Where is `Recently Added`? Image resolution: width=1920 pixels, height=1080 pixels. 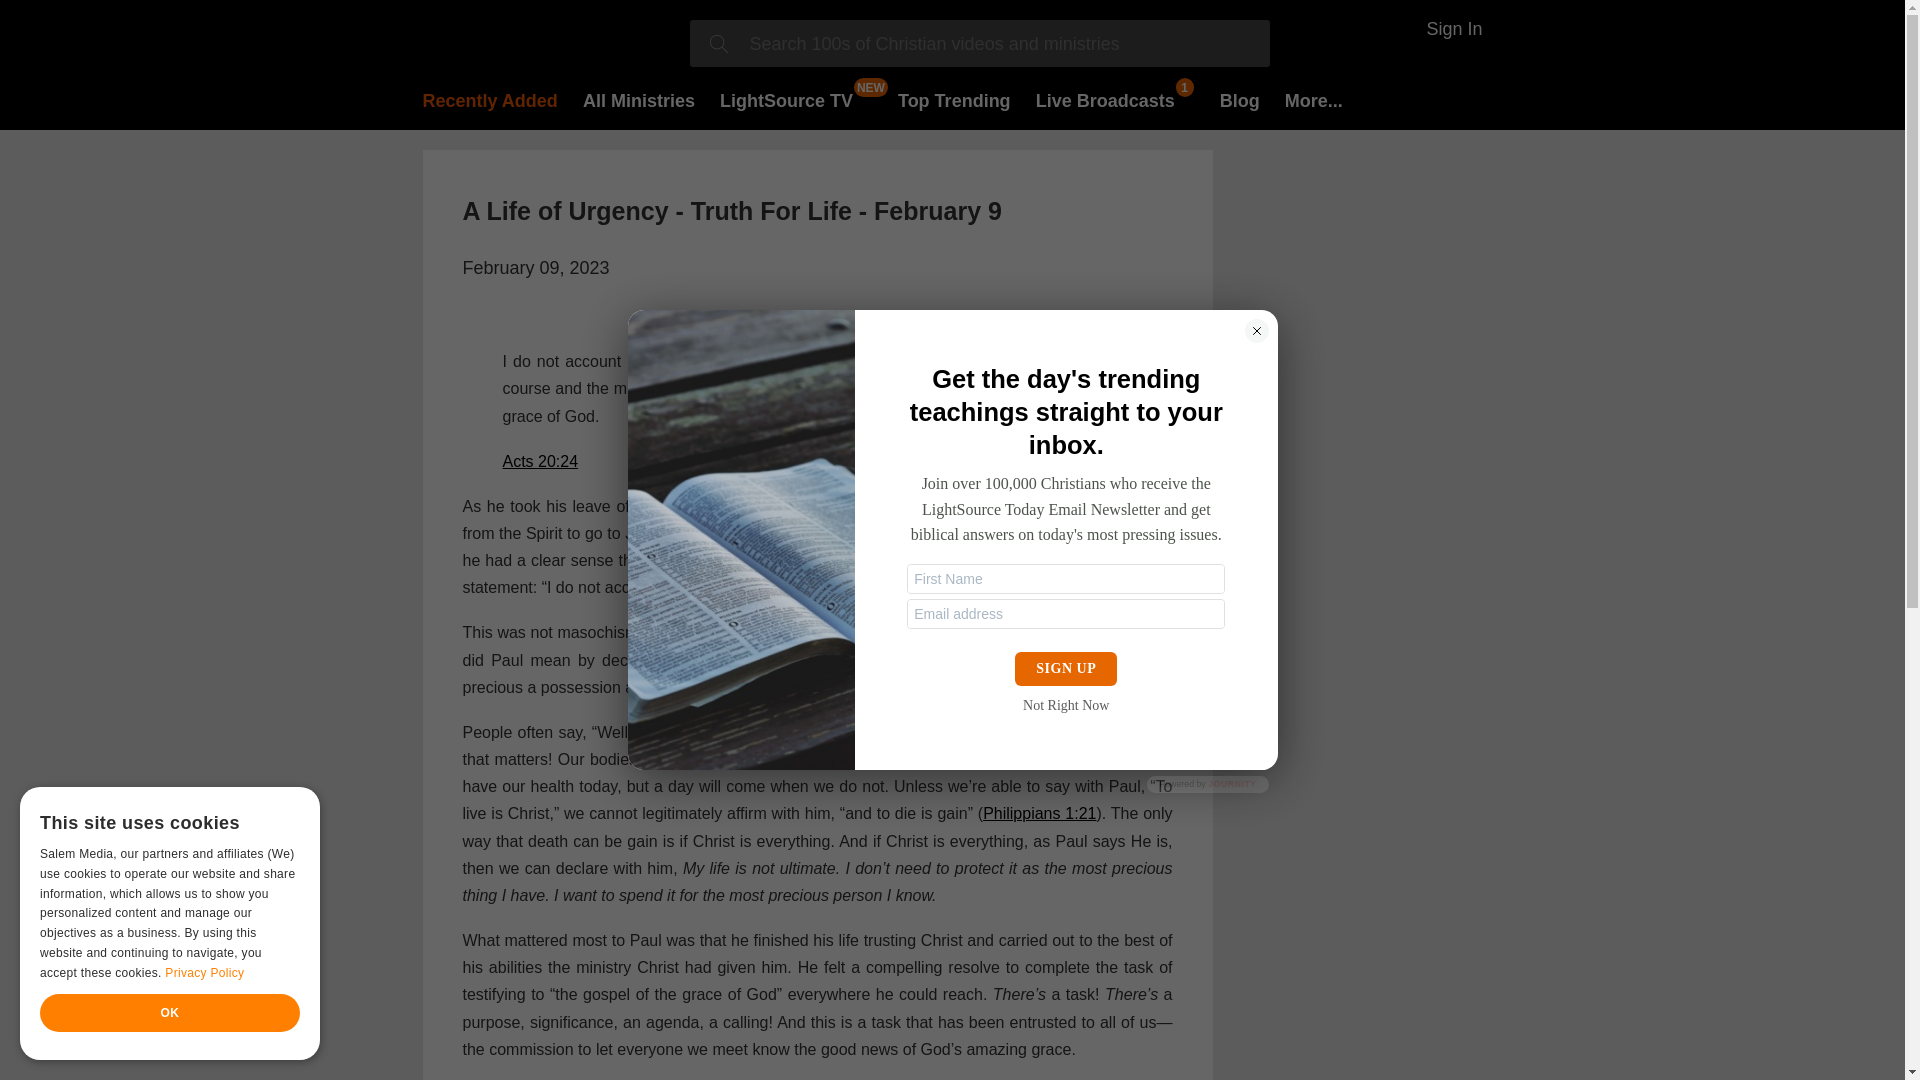
Recently Added is located at coordinates (489, 100).